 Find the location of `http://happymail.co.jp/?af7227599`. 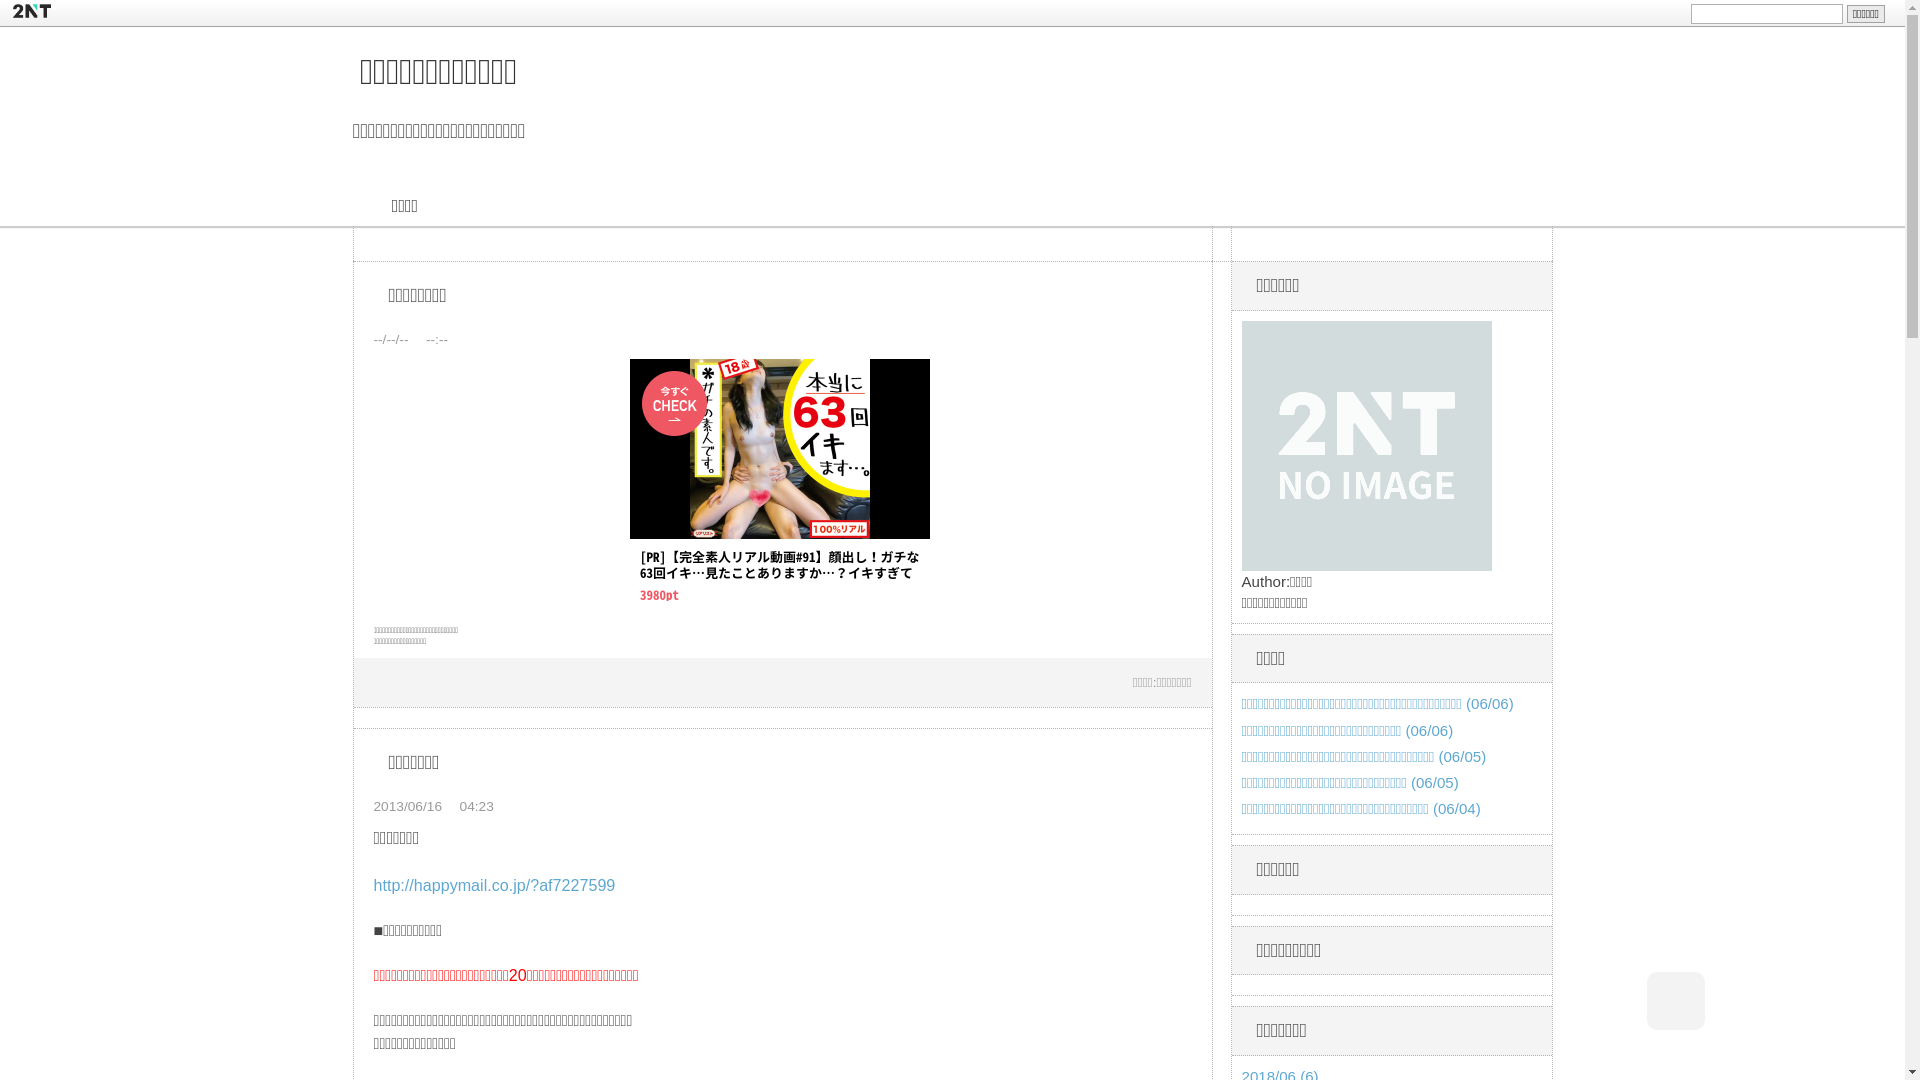

http://happymail.co.jp/?af7227599 is located at coordinates (495, 884).